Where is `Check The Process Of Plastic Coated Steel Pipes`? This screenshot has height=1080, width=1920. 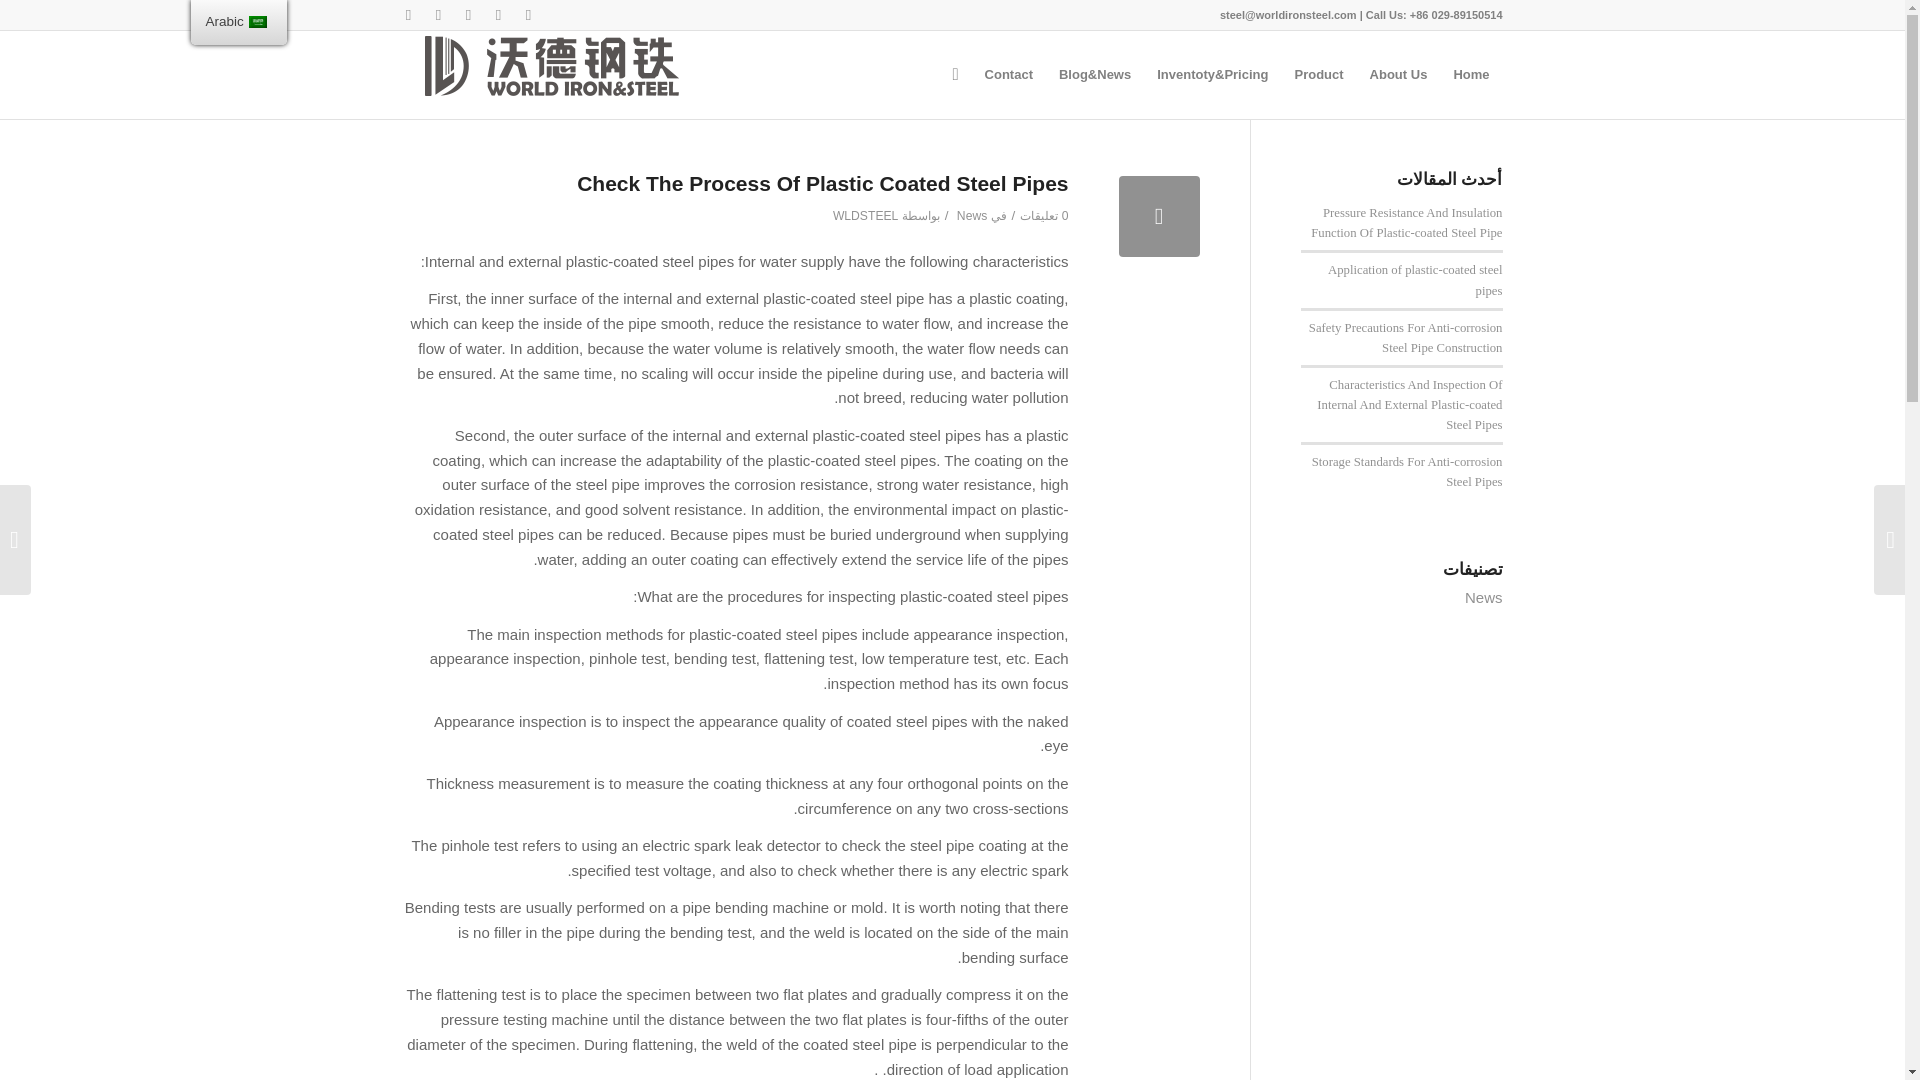 Check The Process Of Plastic Coated Steel Pipes is located at coordinates (822, 183).